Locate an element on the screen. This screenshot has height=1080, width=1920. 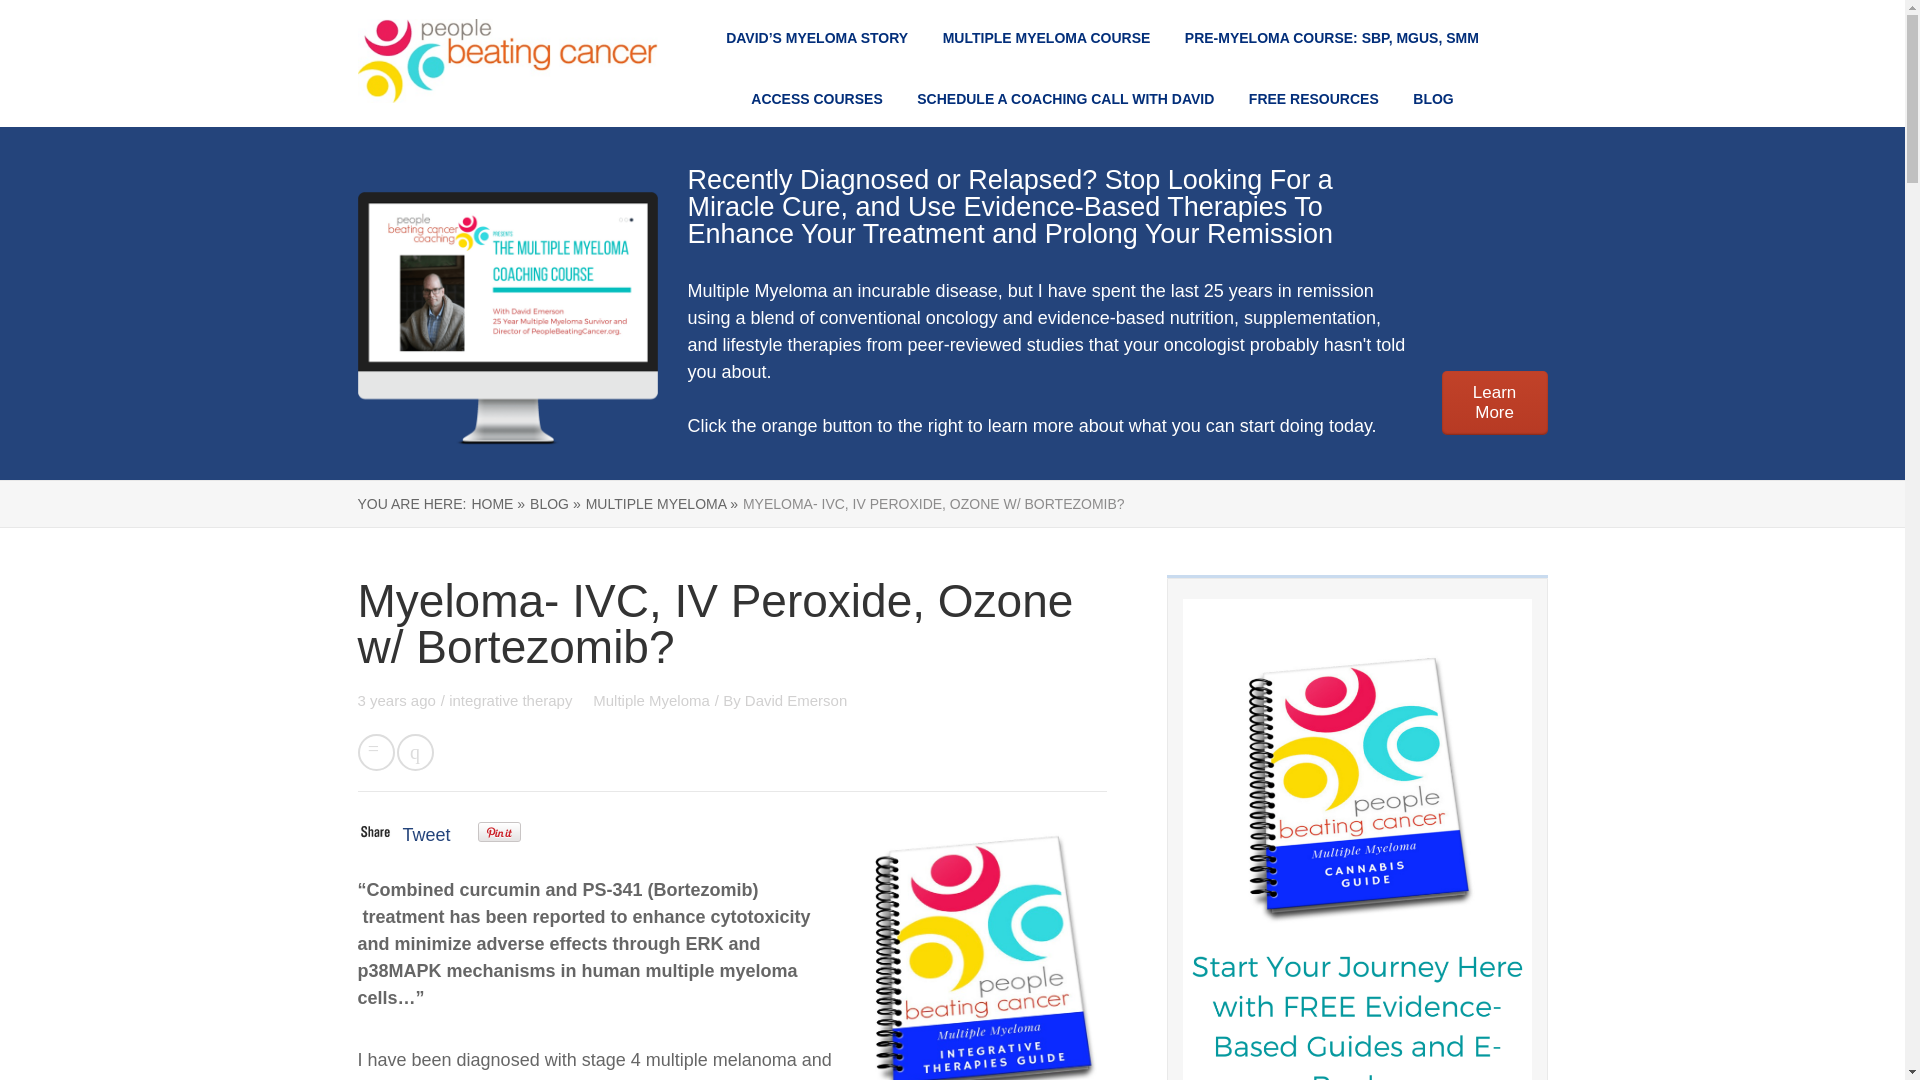
PRE-MYELOMA COURSE: SBP, MGUS, SMM is located at coordinates (1331, 38).